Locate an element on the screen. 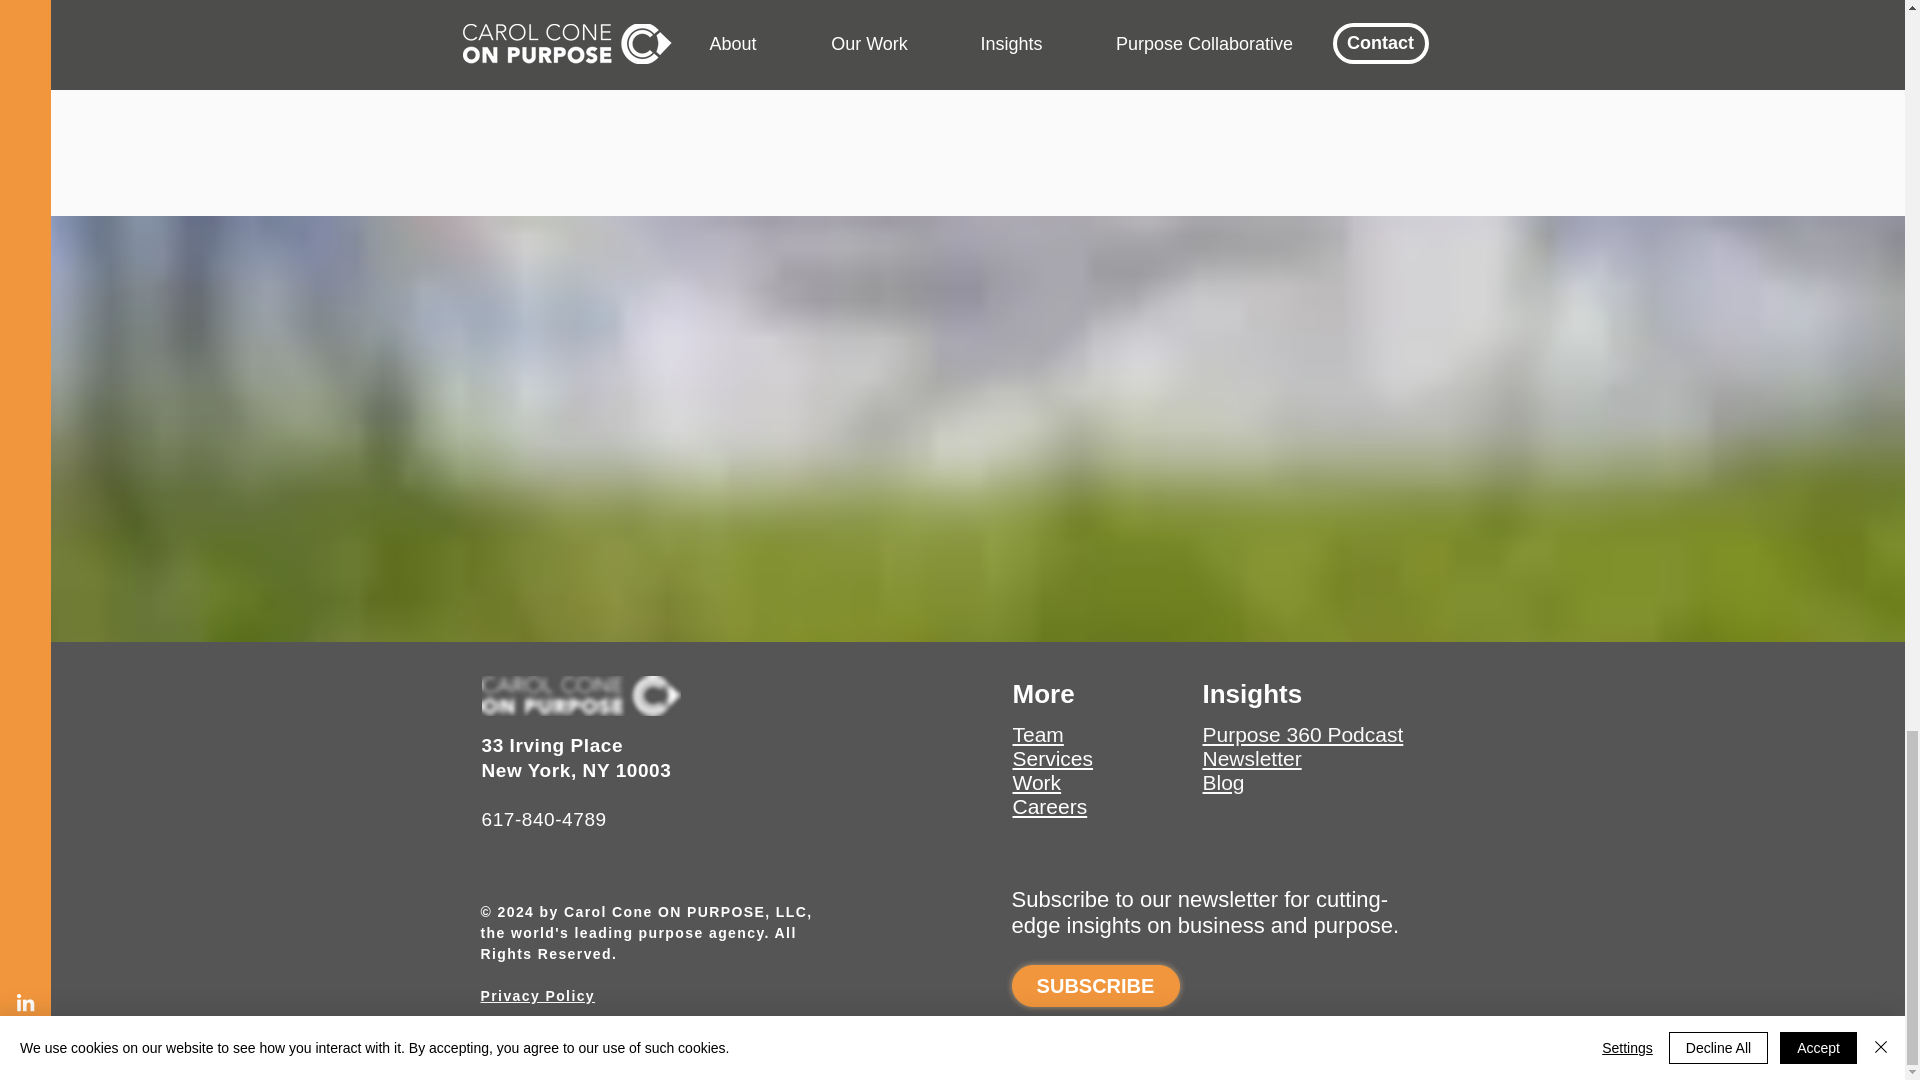 This screenshot has height=1080, width=1920. Work is located at coordinates (1036, 782).